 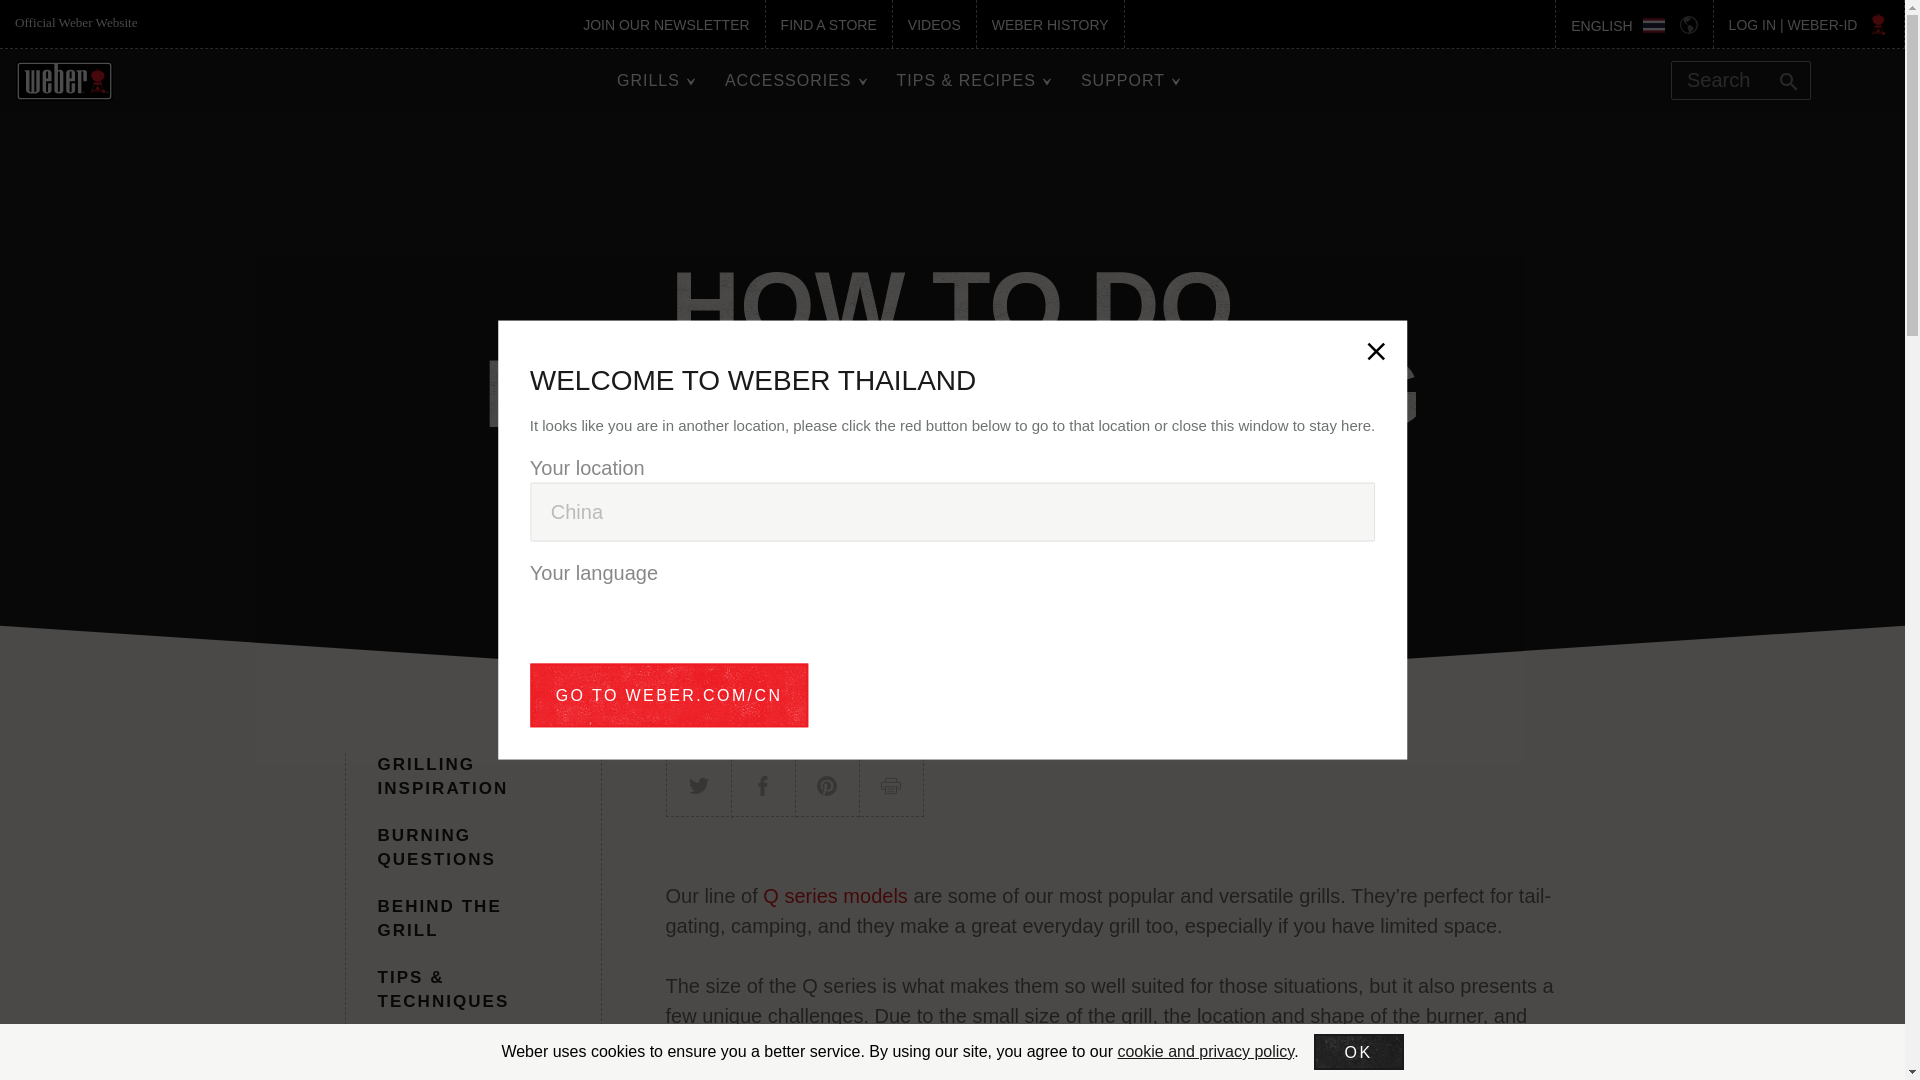 What do you see at coordinates (1616, 24) in the screenshot?
I see `Change location and language` at bounding box center [1616, 24].